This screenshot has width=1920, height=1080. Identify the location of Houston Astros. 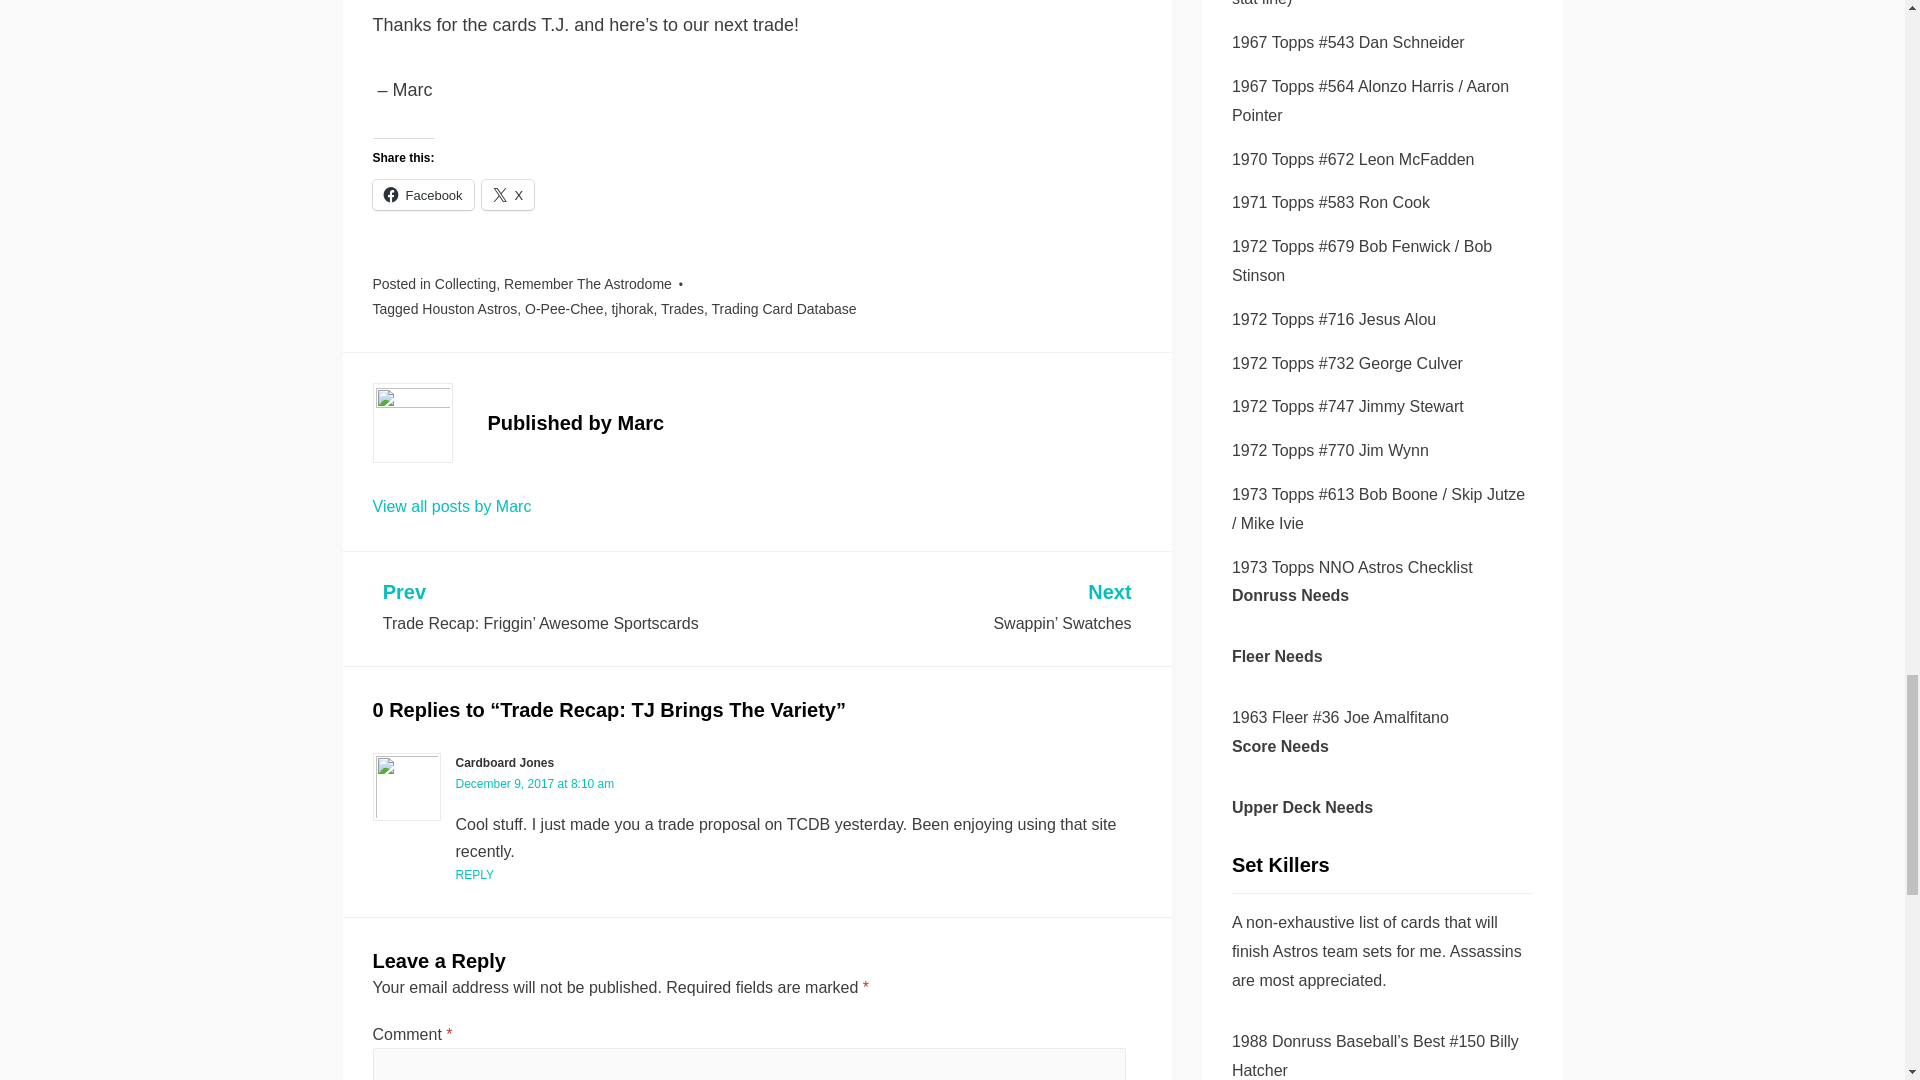
(469, 309).